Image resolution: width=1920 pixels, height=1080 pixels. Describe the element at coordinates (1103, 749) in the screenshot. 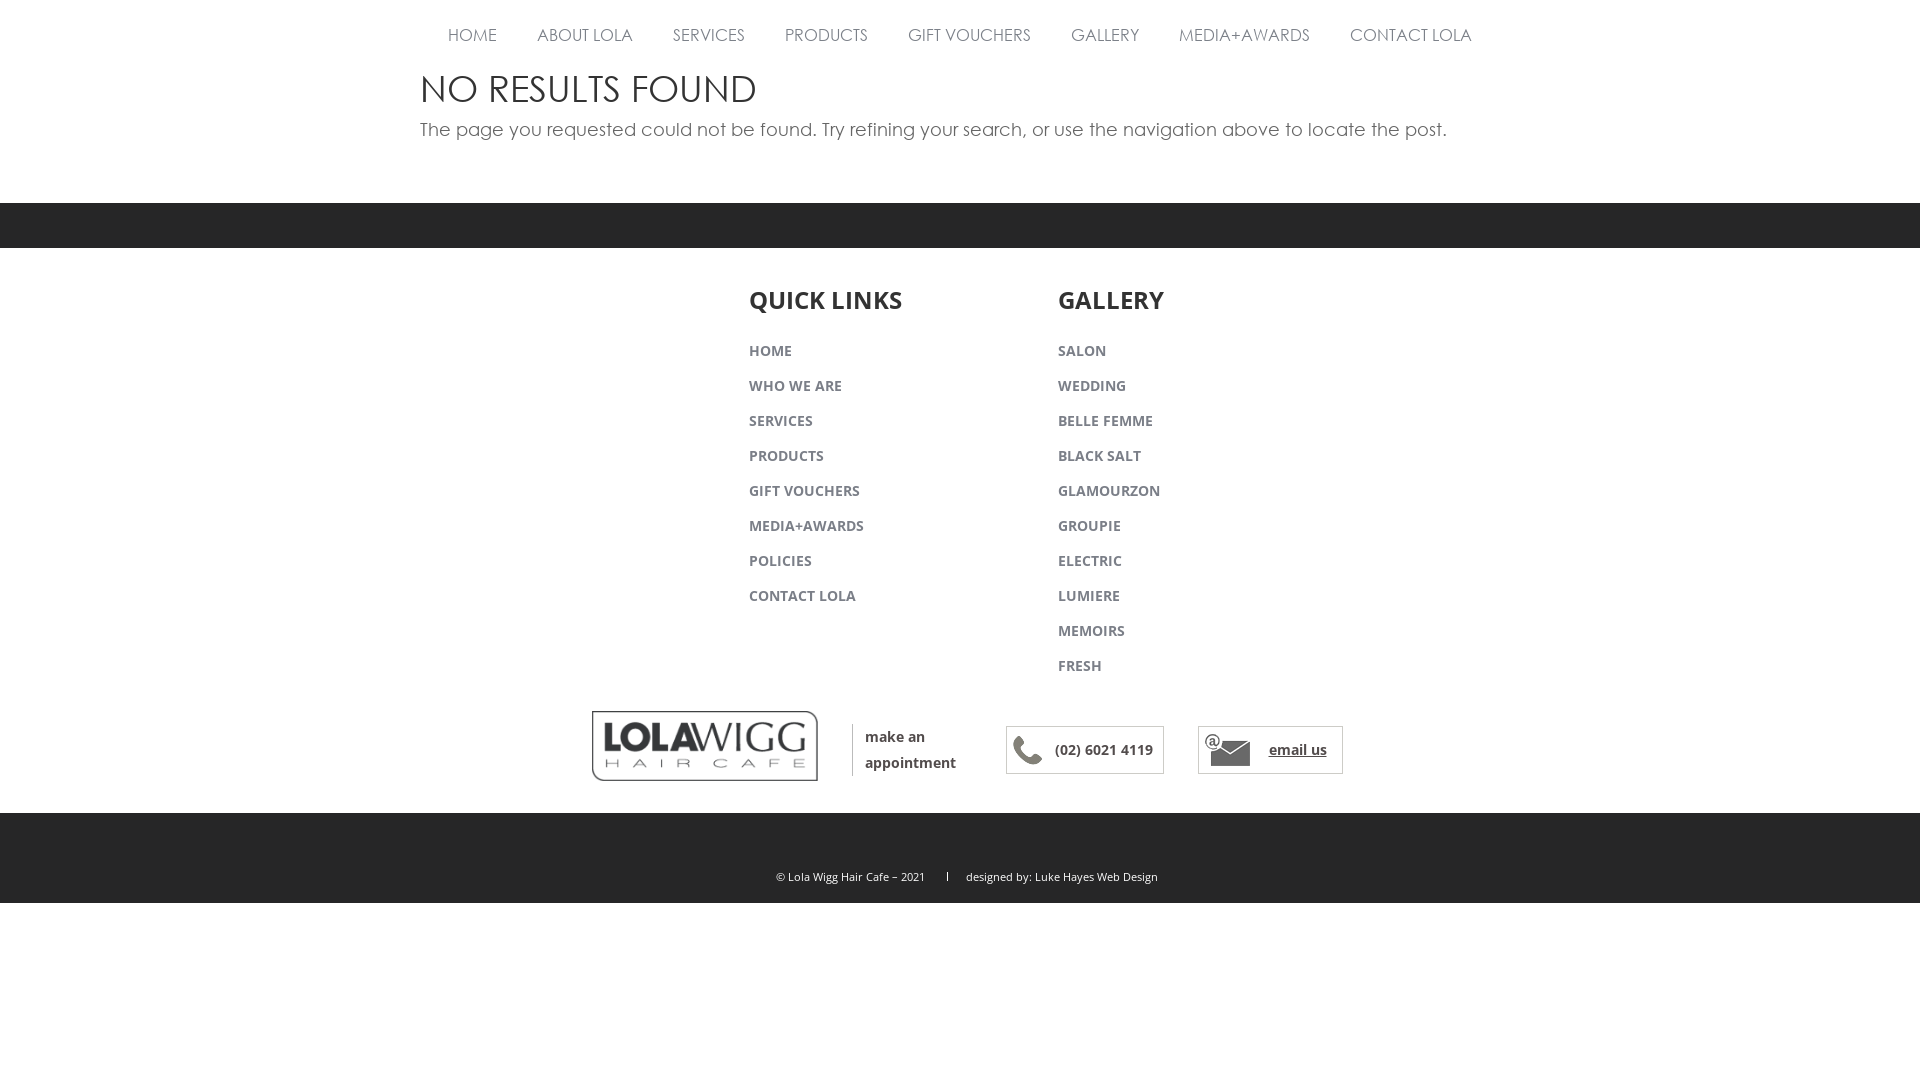

I see `(02) 6021 4119` at that location.